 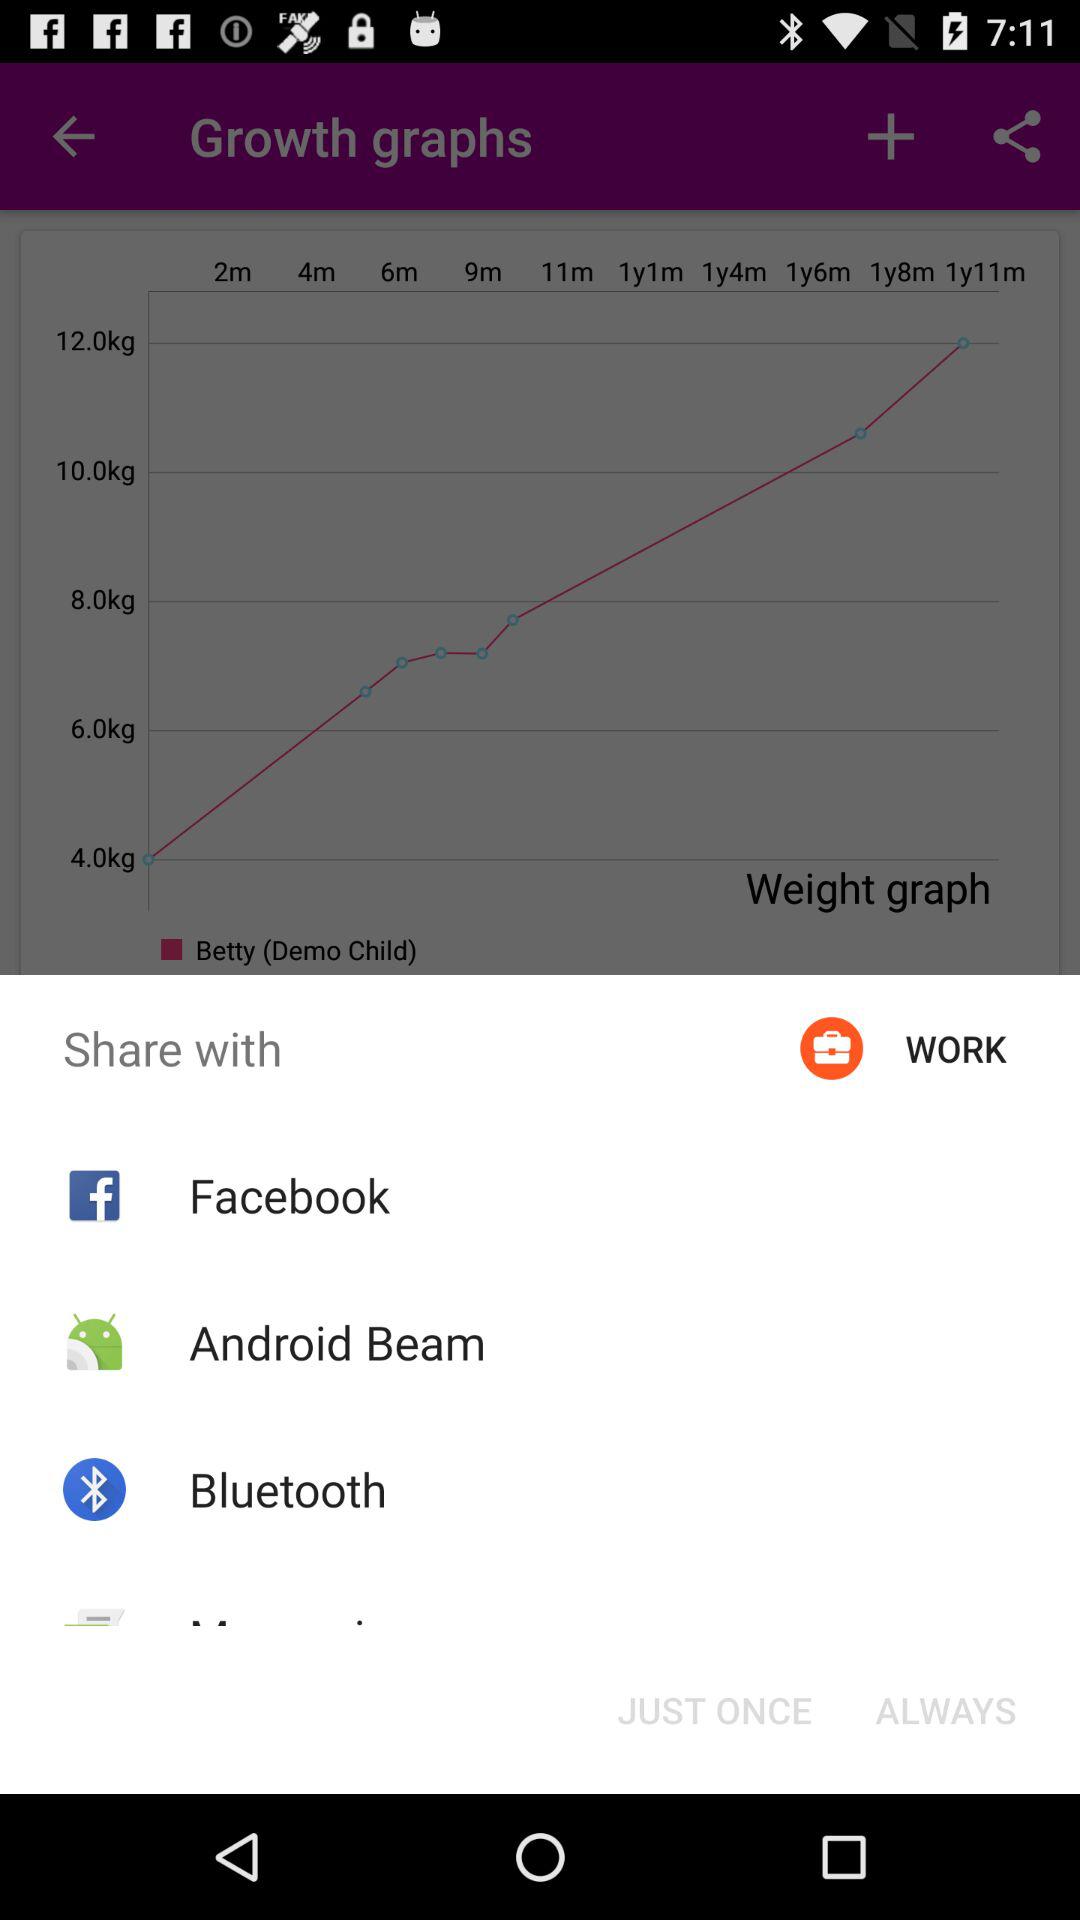 What do you see at coordinates (946, 1710) in the screenshot?
I see `choose the item next to the just once icon` at bounding box center [946, 1710].